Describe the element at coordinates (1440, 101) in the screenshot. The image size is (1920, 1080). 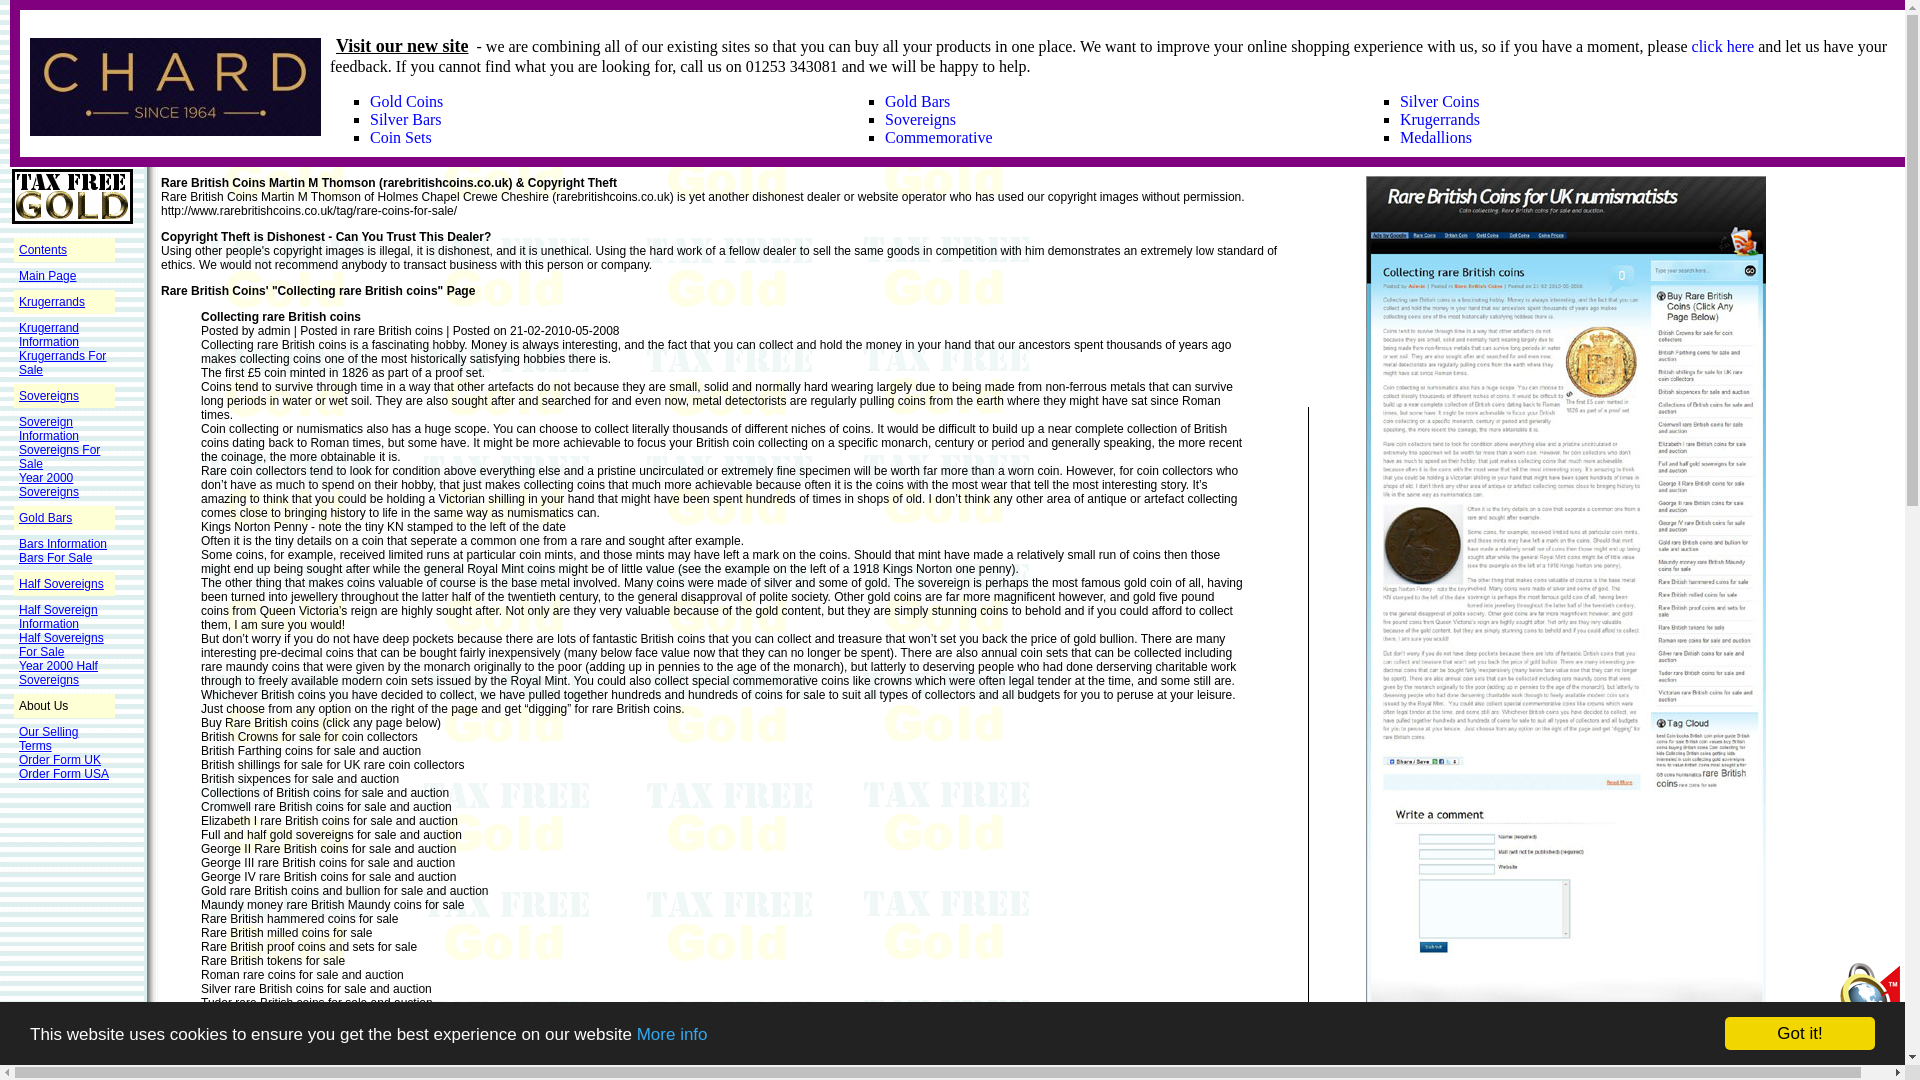
I see `Silver Coins` at that location.